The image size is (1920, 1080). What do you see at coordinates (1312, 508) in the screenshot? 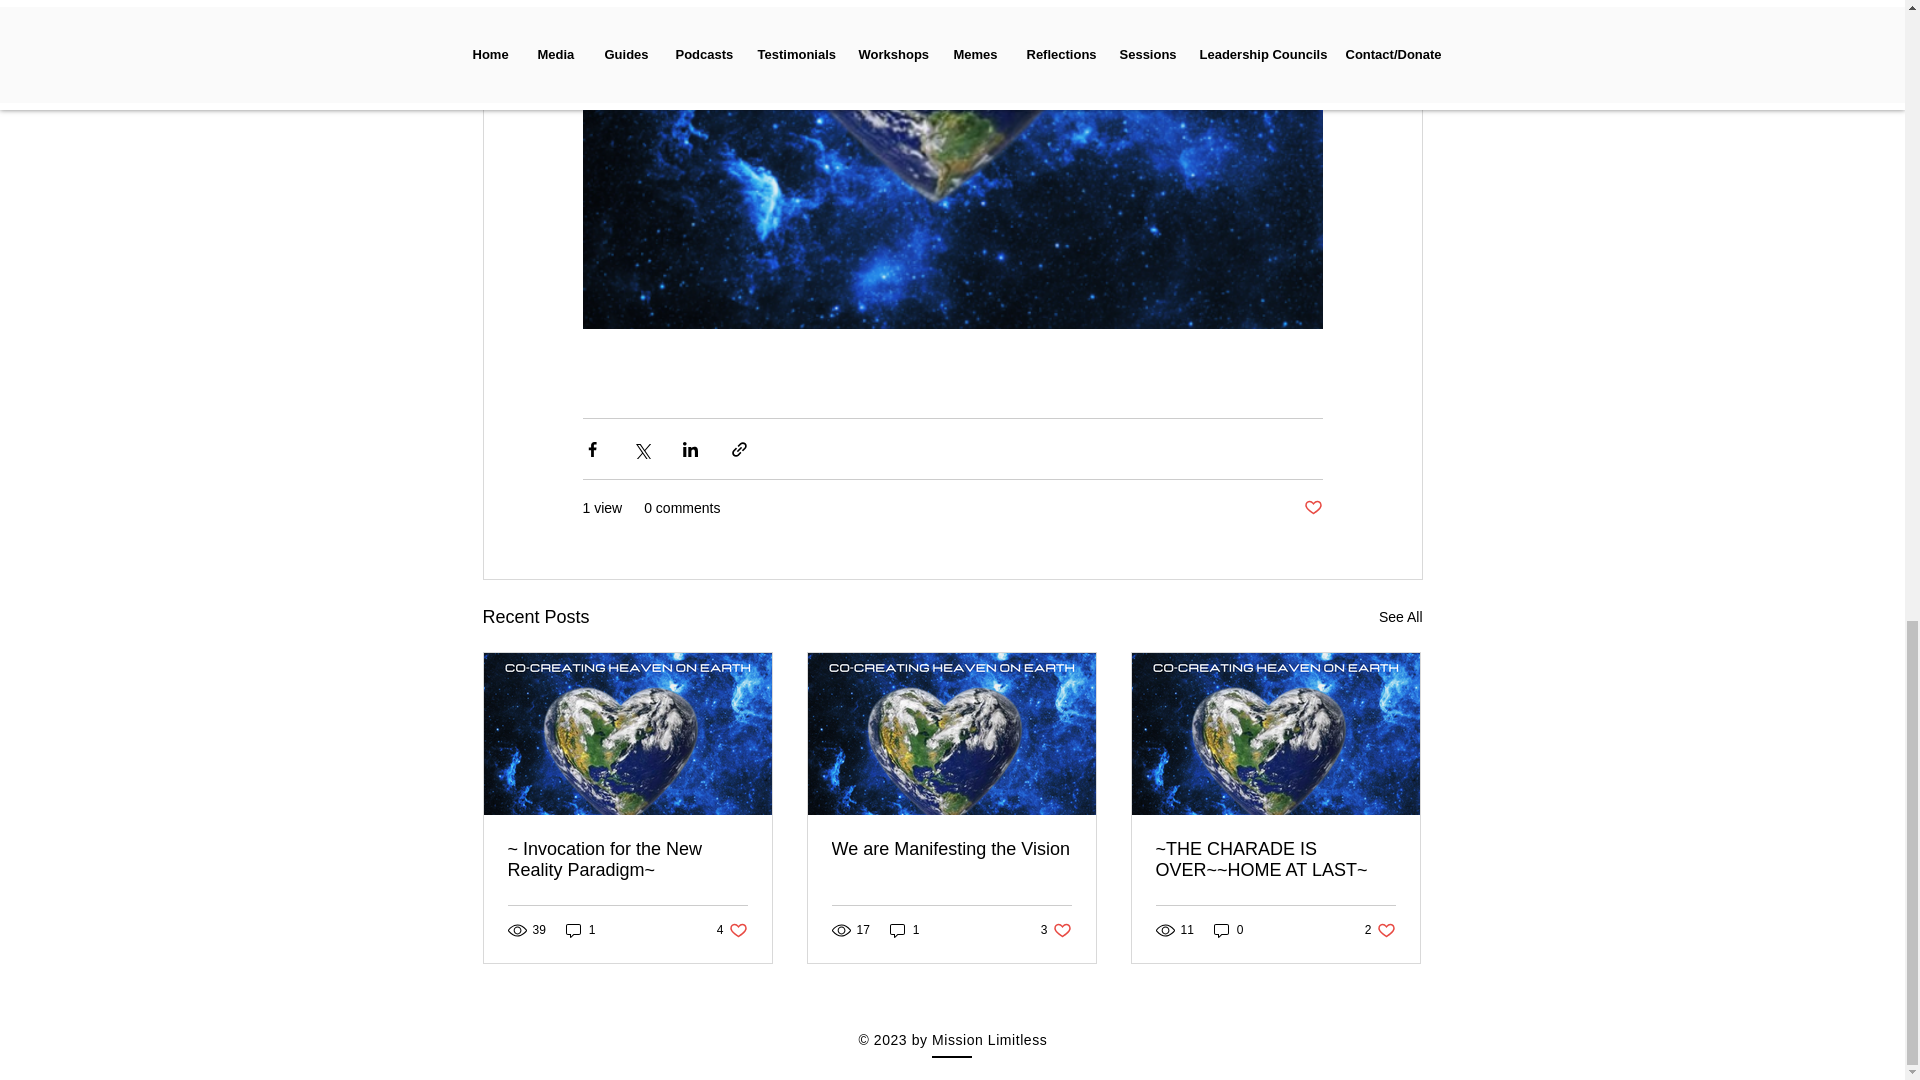
I see `Post not marked as liked` at bounding box center [1312, 508].